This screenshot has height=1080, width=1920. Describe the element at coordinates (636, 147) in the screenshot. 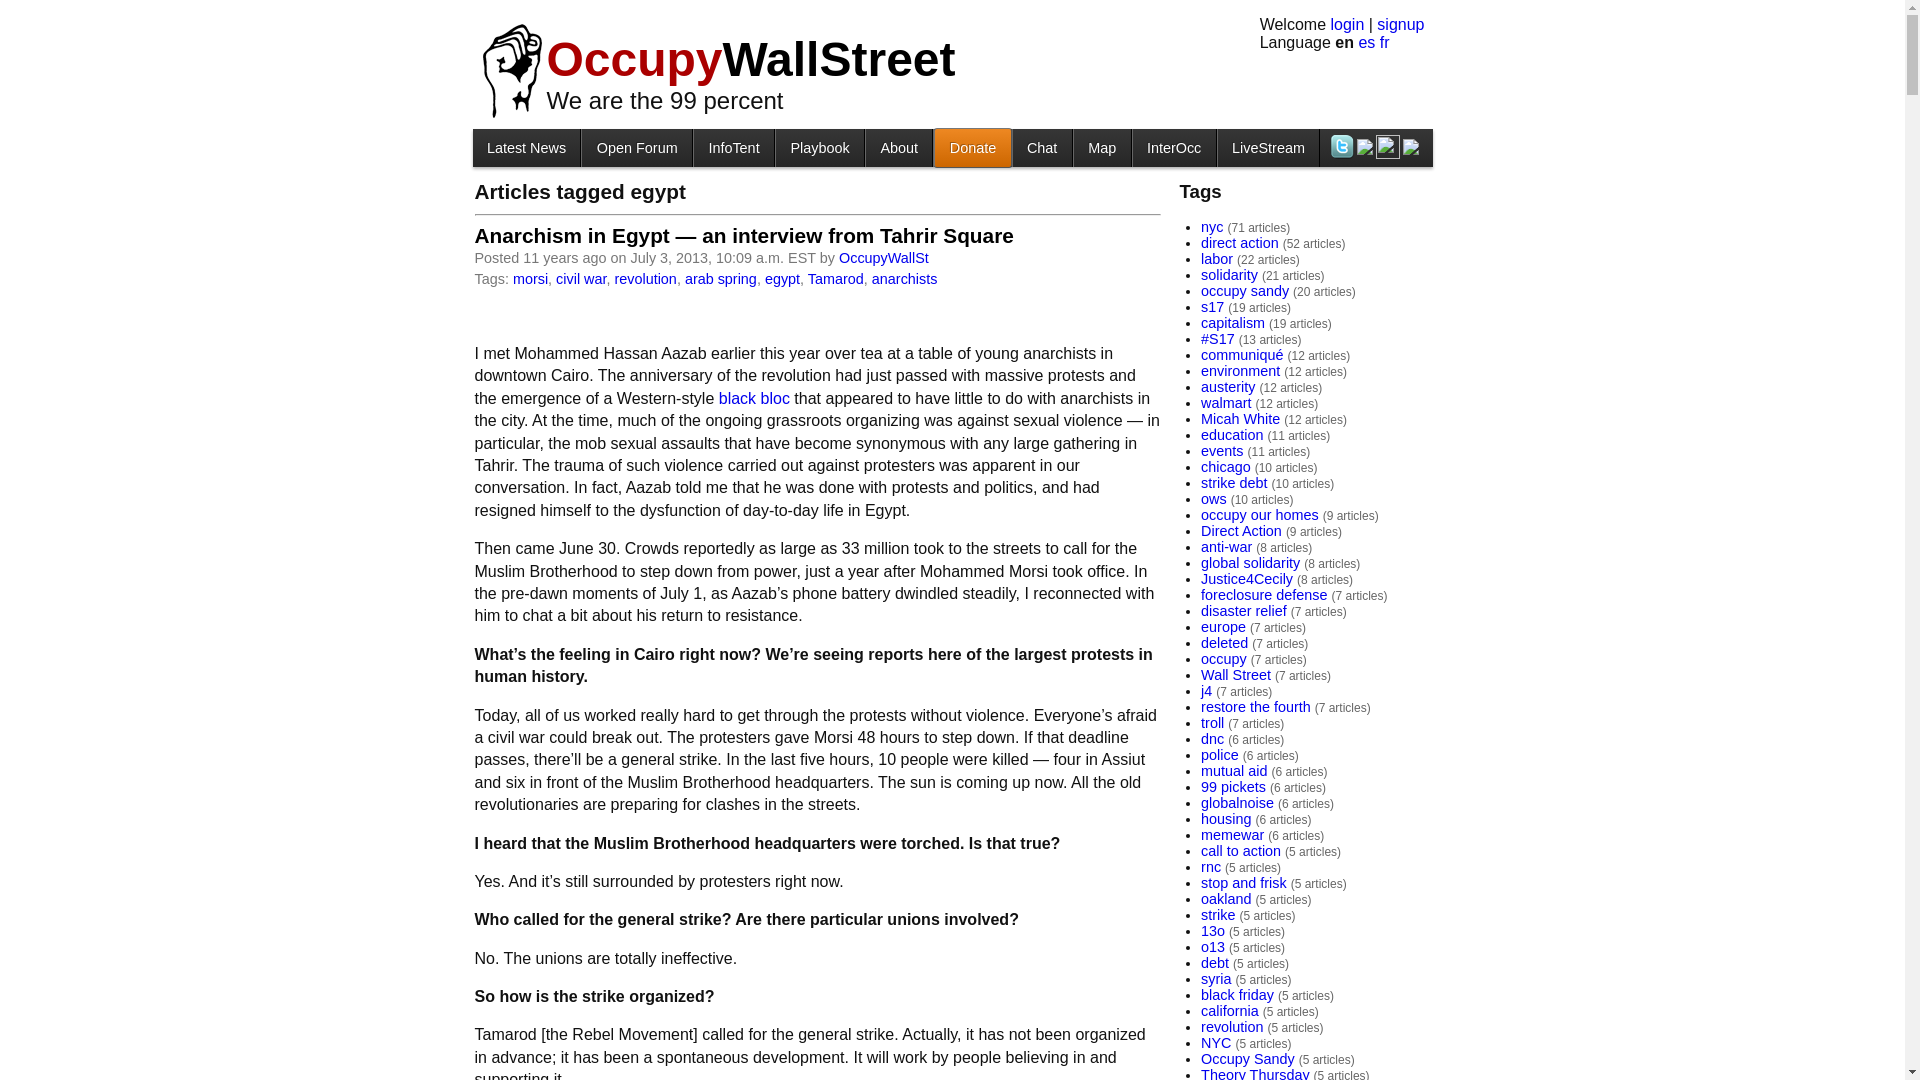

I see `Public discussion board` at that location.